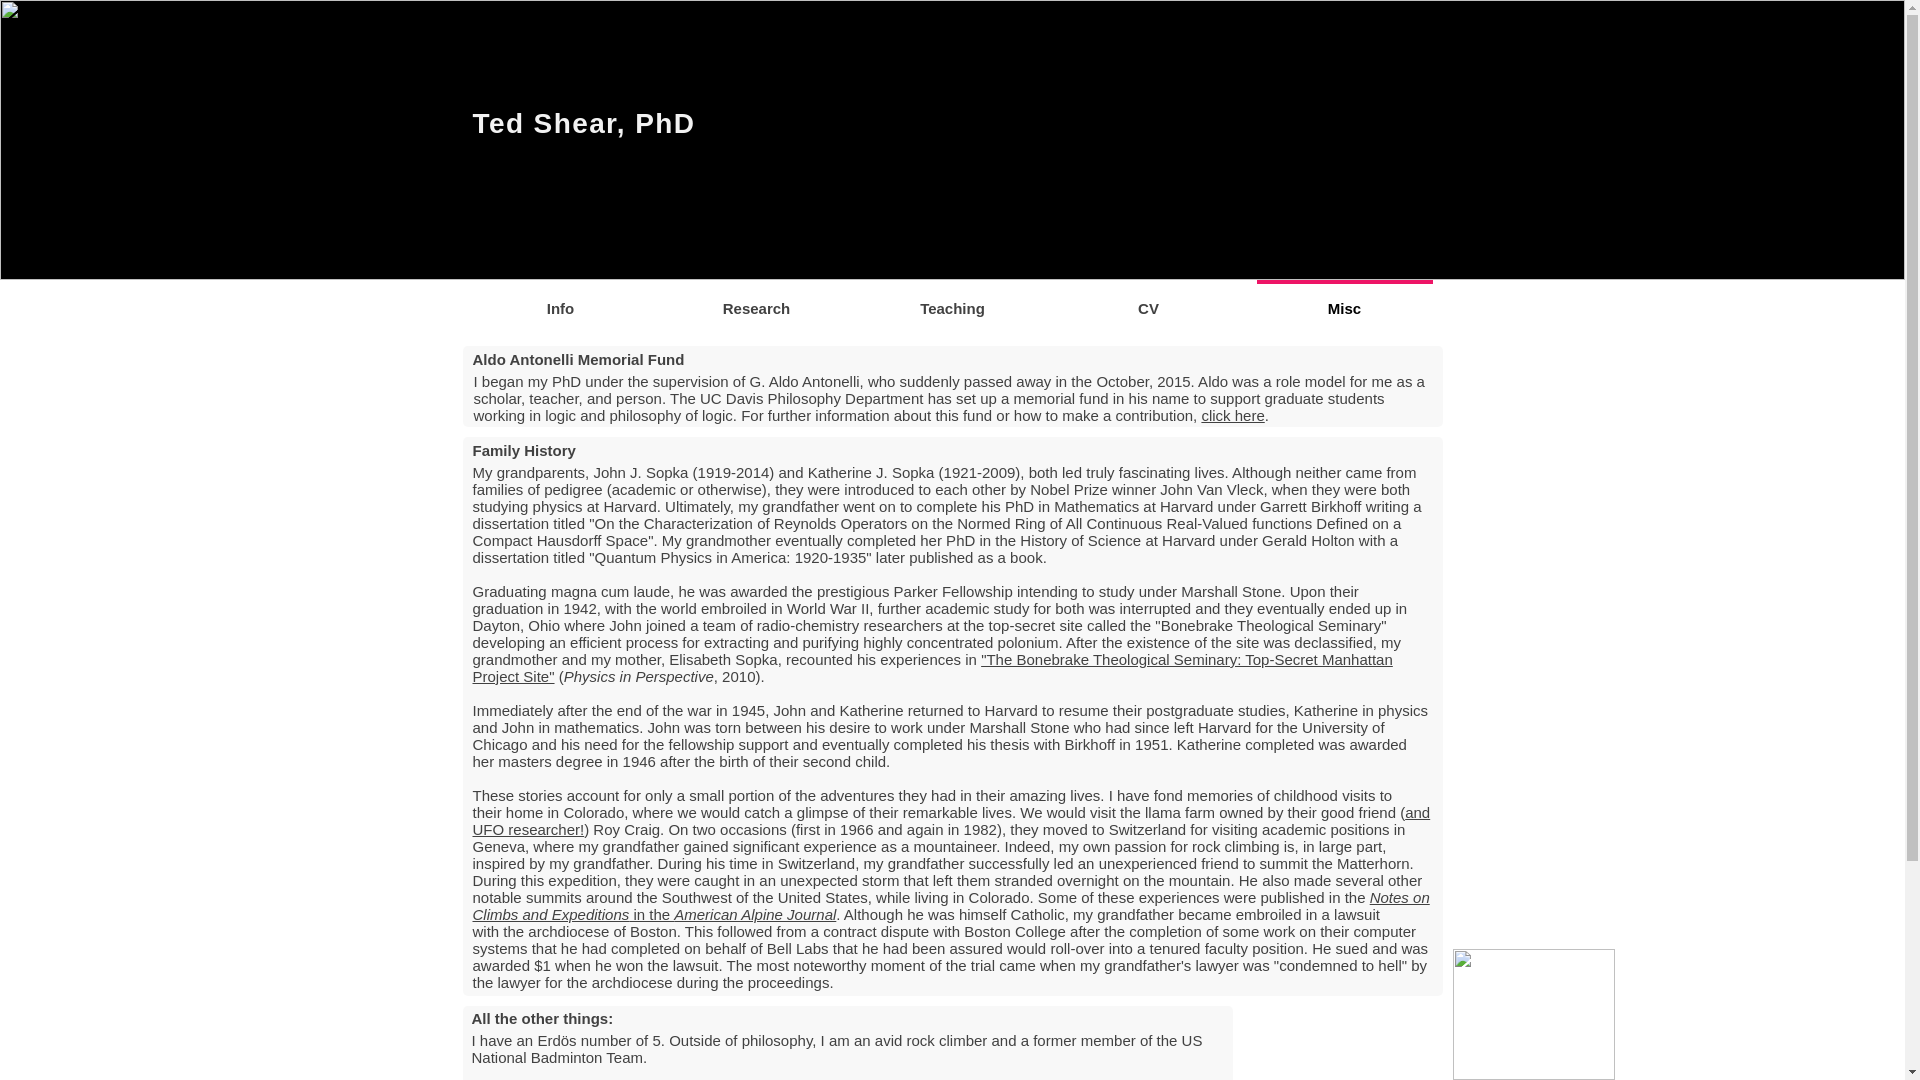  Describe the element at coordinates (952, 298) in the screenshot. I see `Teaching` at that location.